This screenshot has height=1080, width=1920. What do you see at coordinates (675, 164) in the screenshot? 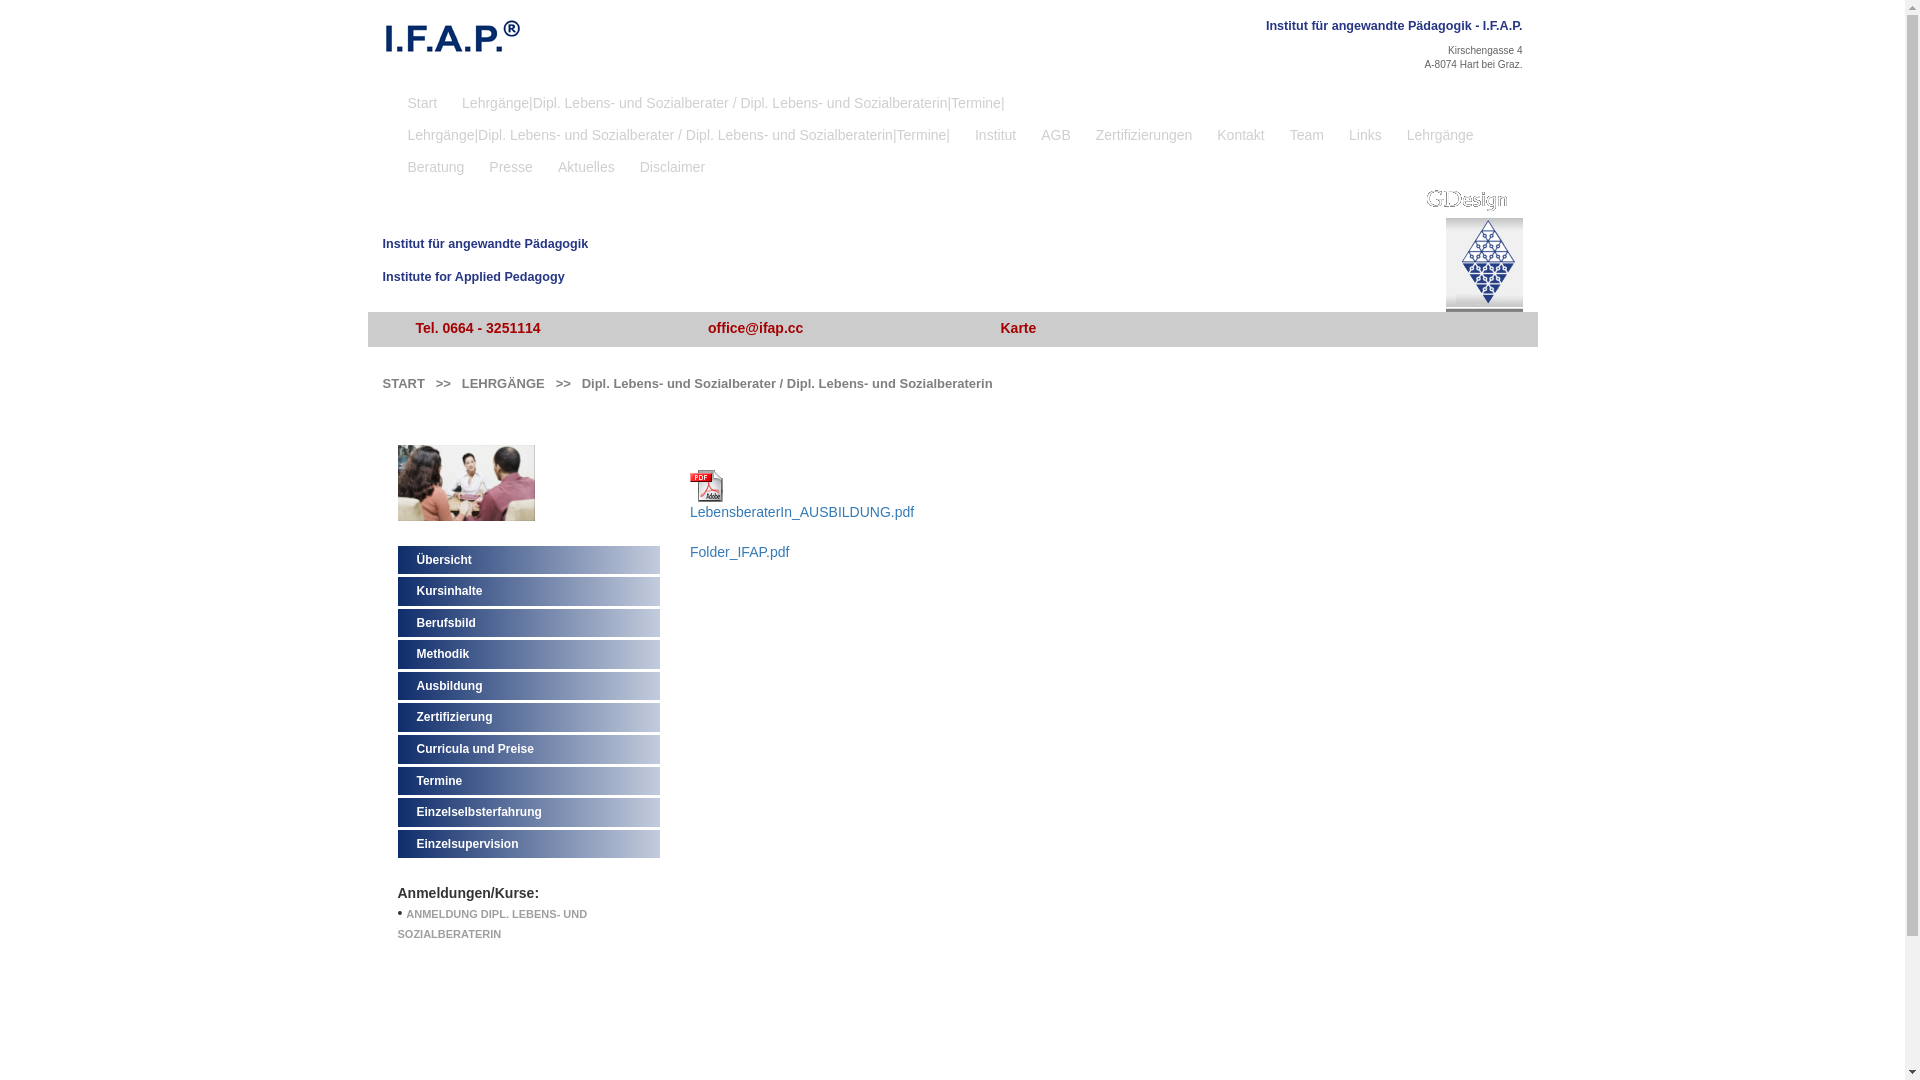
I see `Disclaimer` at bounding box center [675, 164].